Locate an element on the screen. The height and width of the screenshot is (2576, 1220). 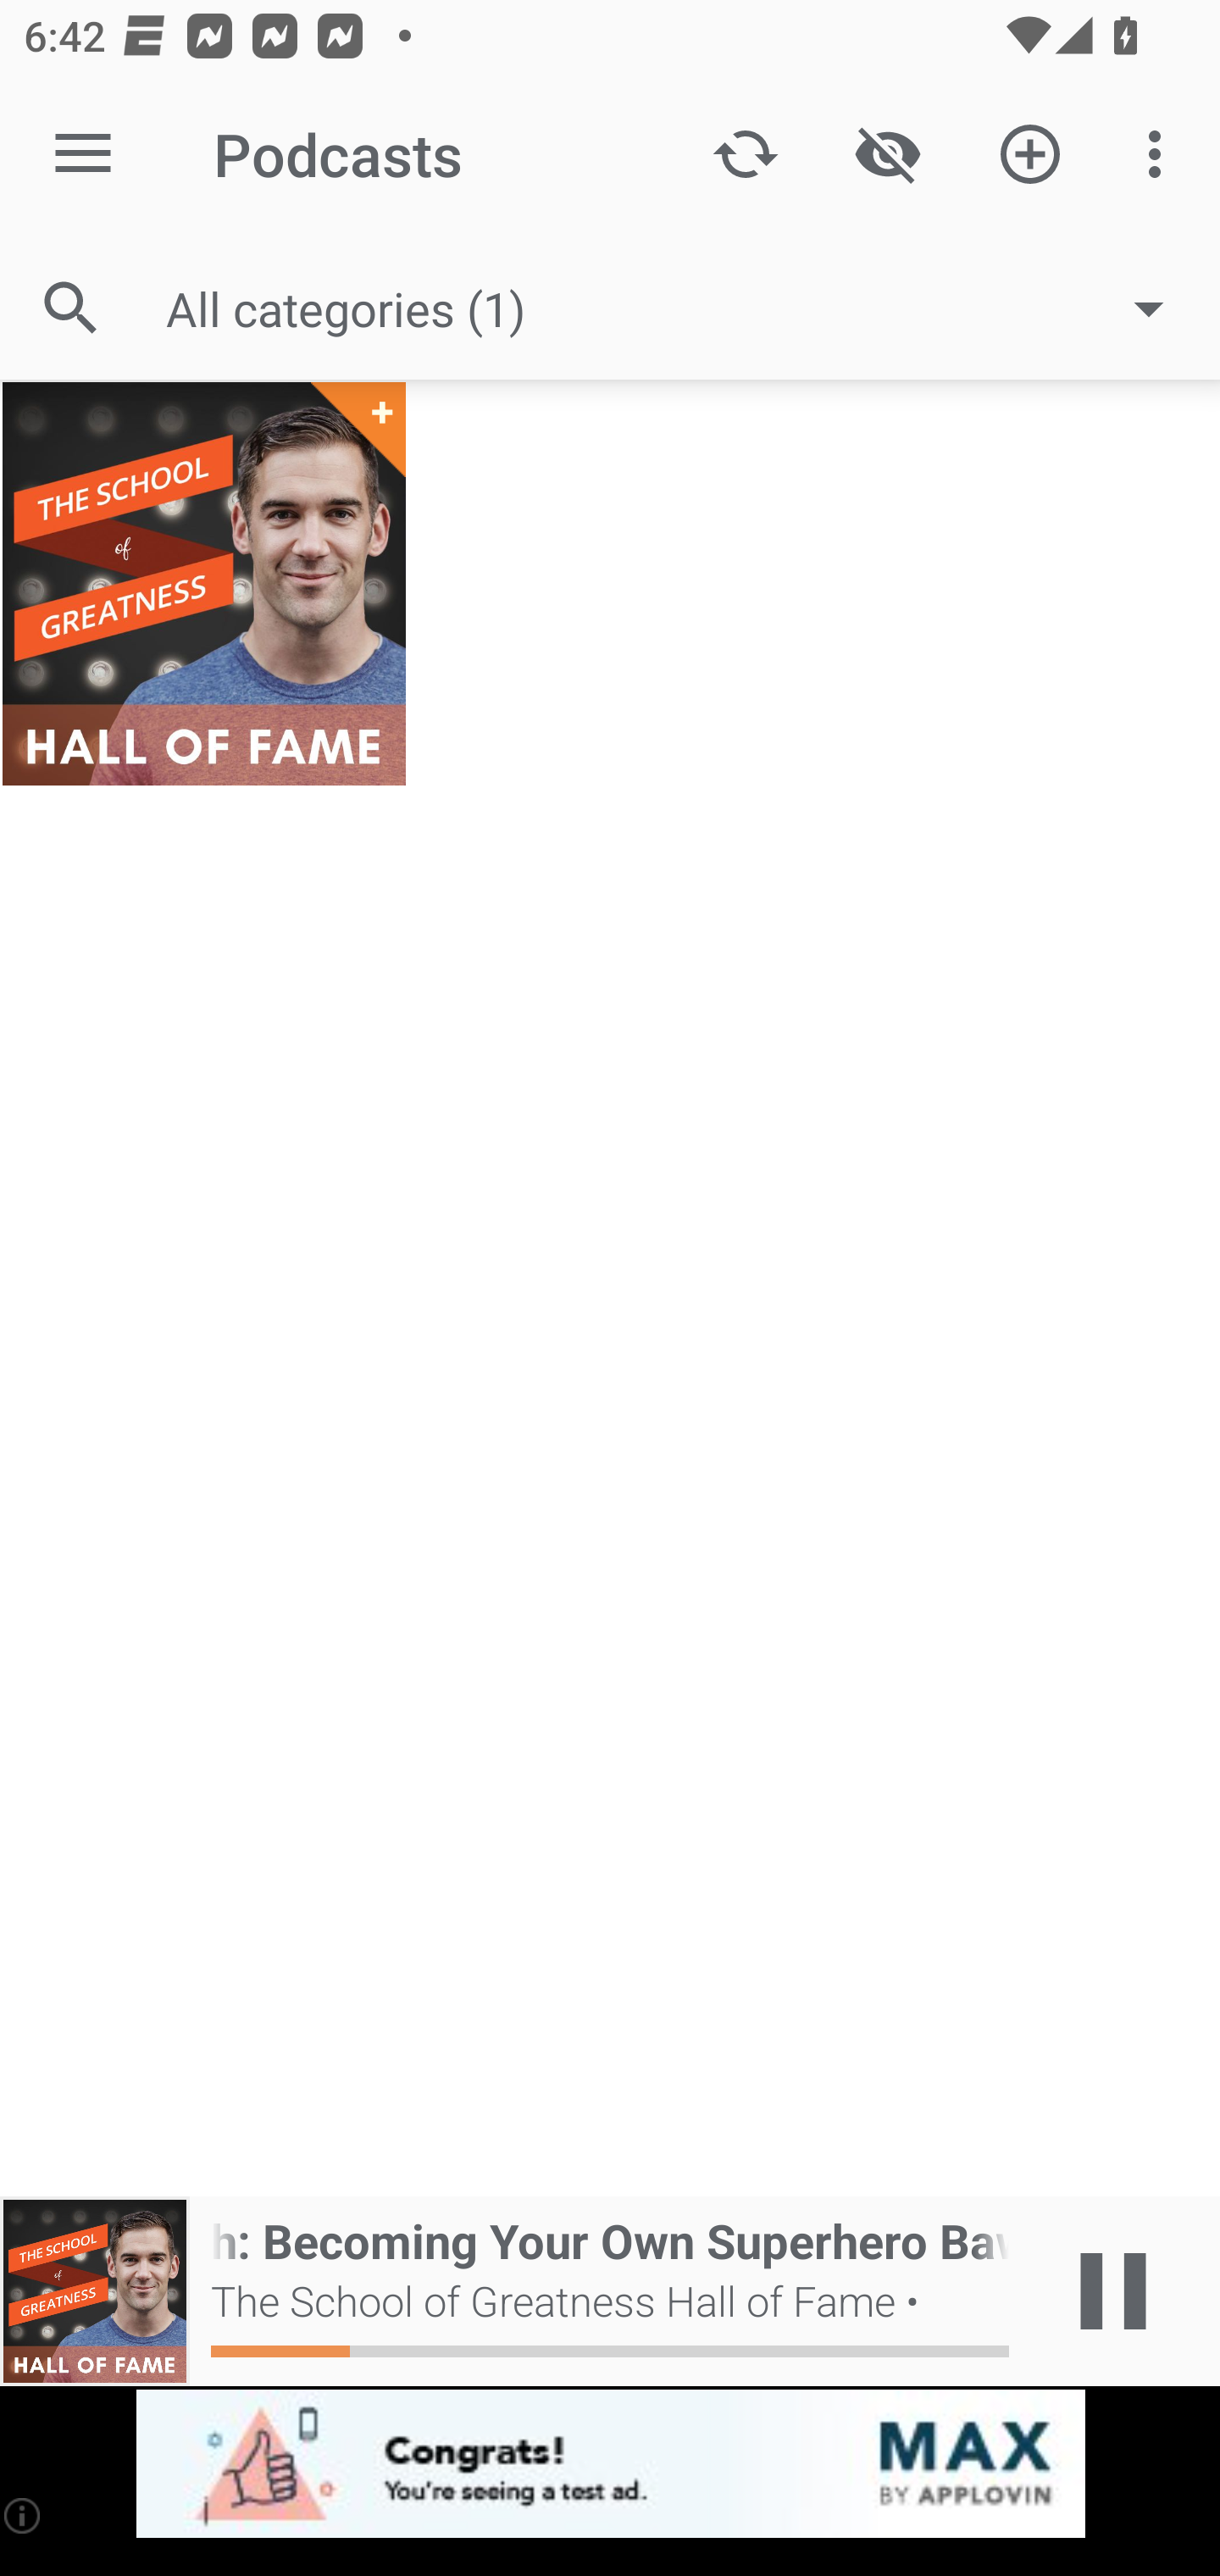
(i) is located at coordinates (24, 2515).